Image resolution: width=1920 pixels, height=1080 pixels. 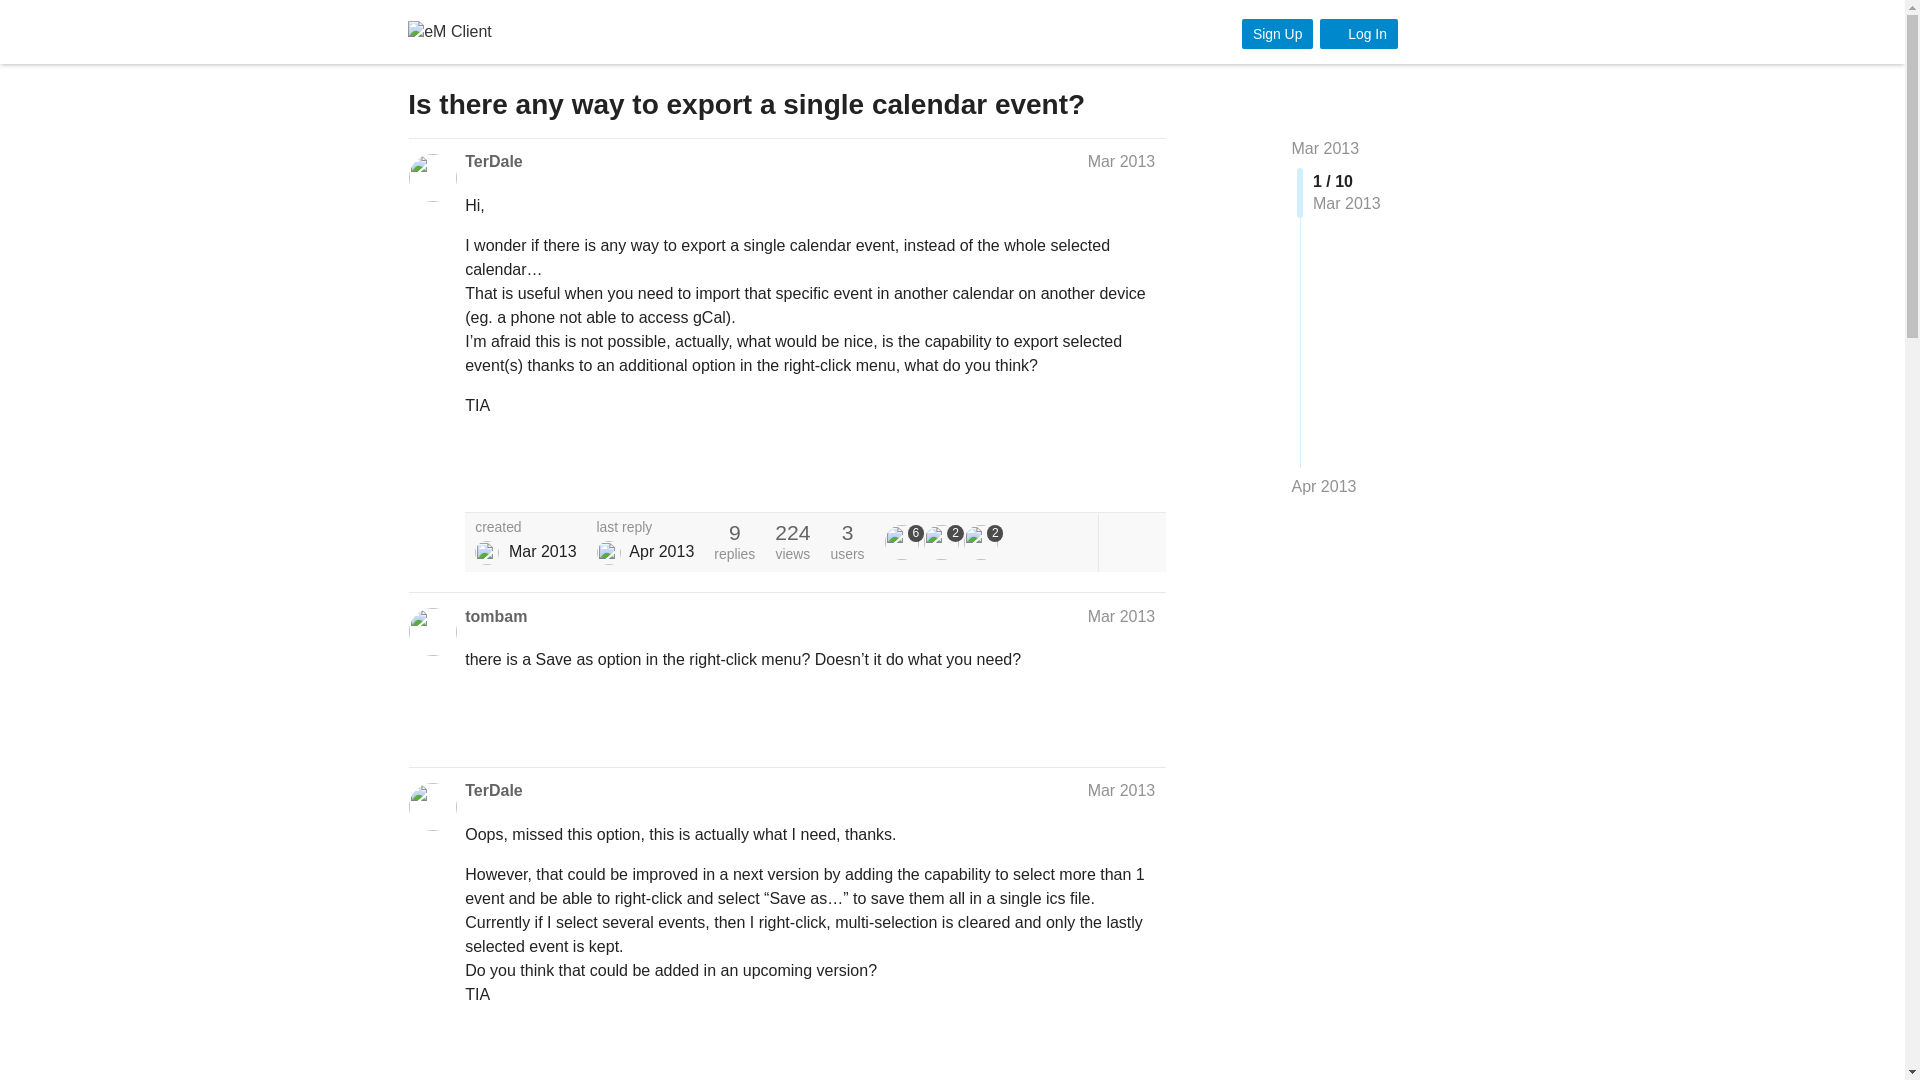 I want to click on TerDale, so click(x=486, y=552).